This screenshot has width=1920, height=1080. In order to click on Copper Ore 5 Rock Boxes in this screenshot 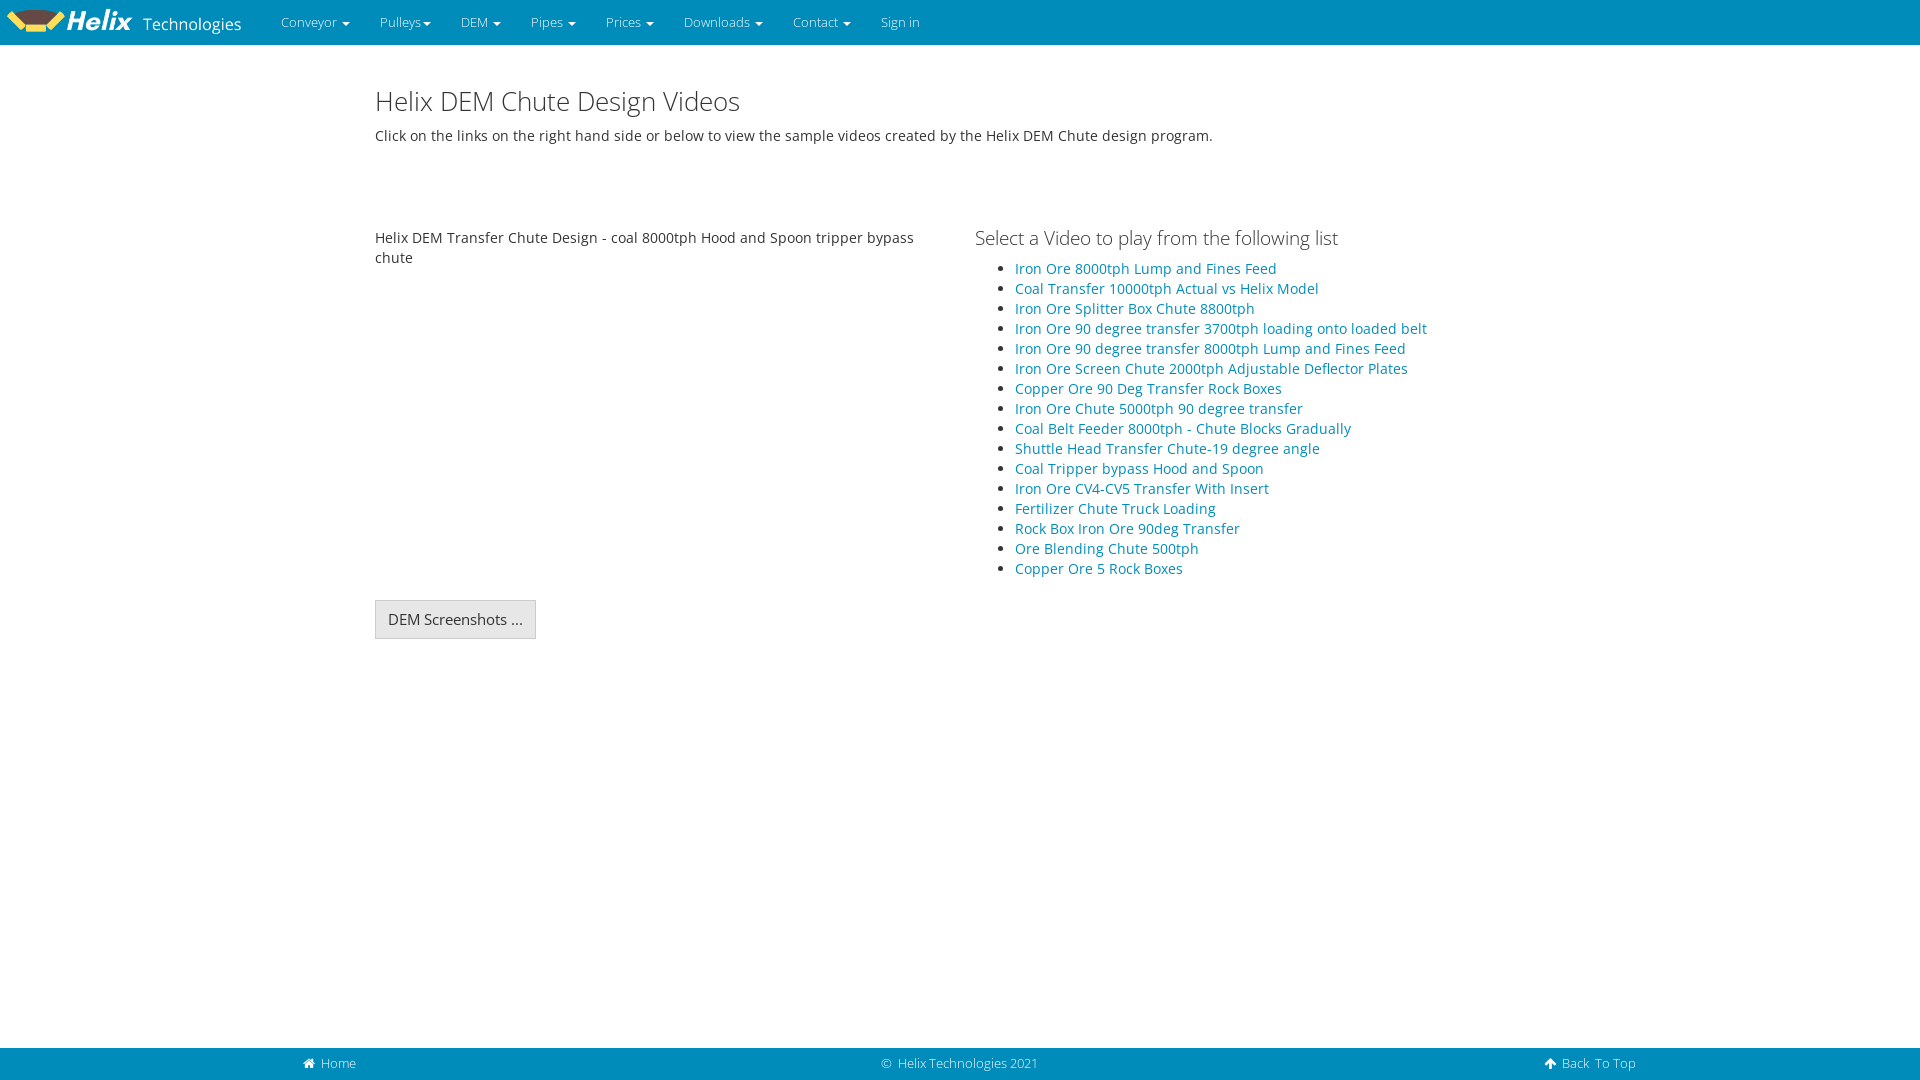, I will do `click(1099, 568)`.